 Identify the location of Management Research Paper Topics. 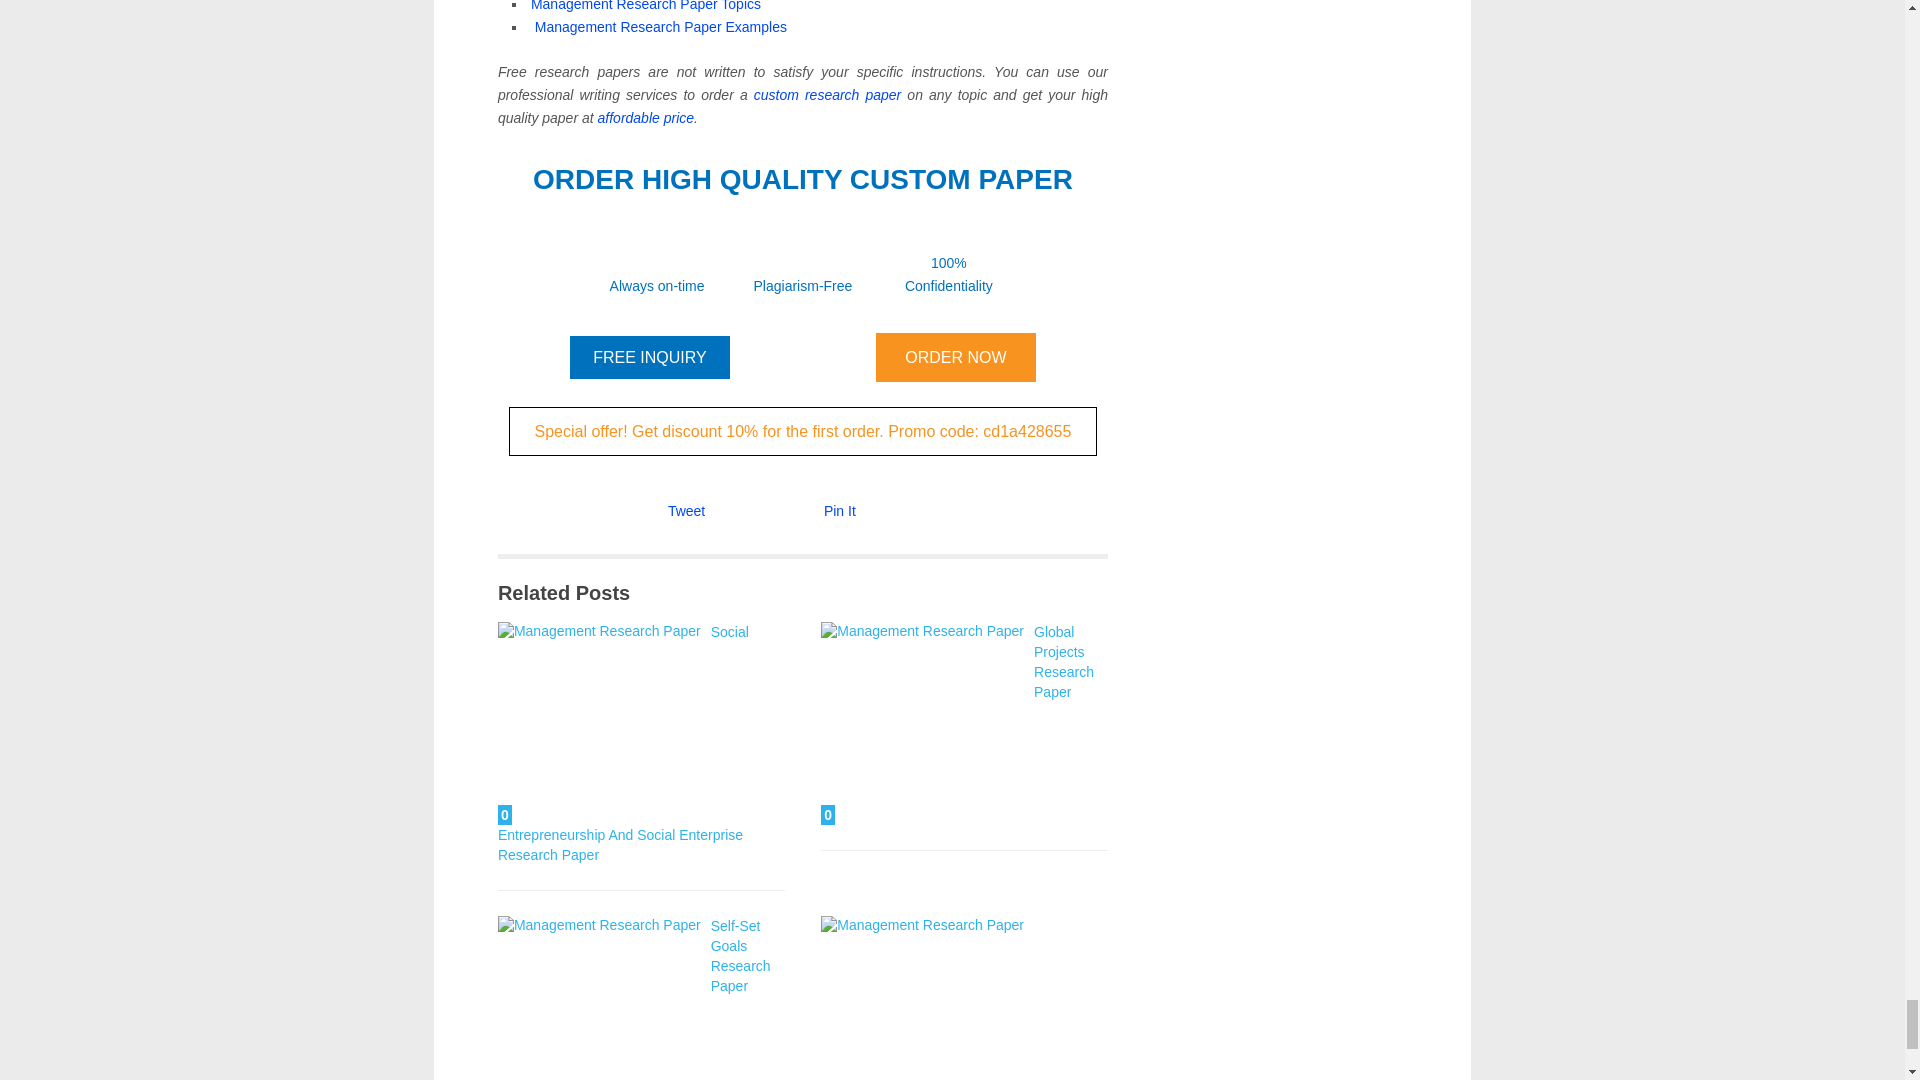
(646, 6).